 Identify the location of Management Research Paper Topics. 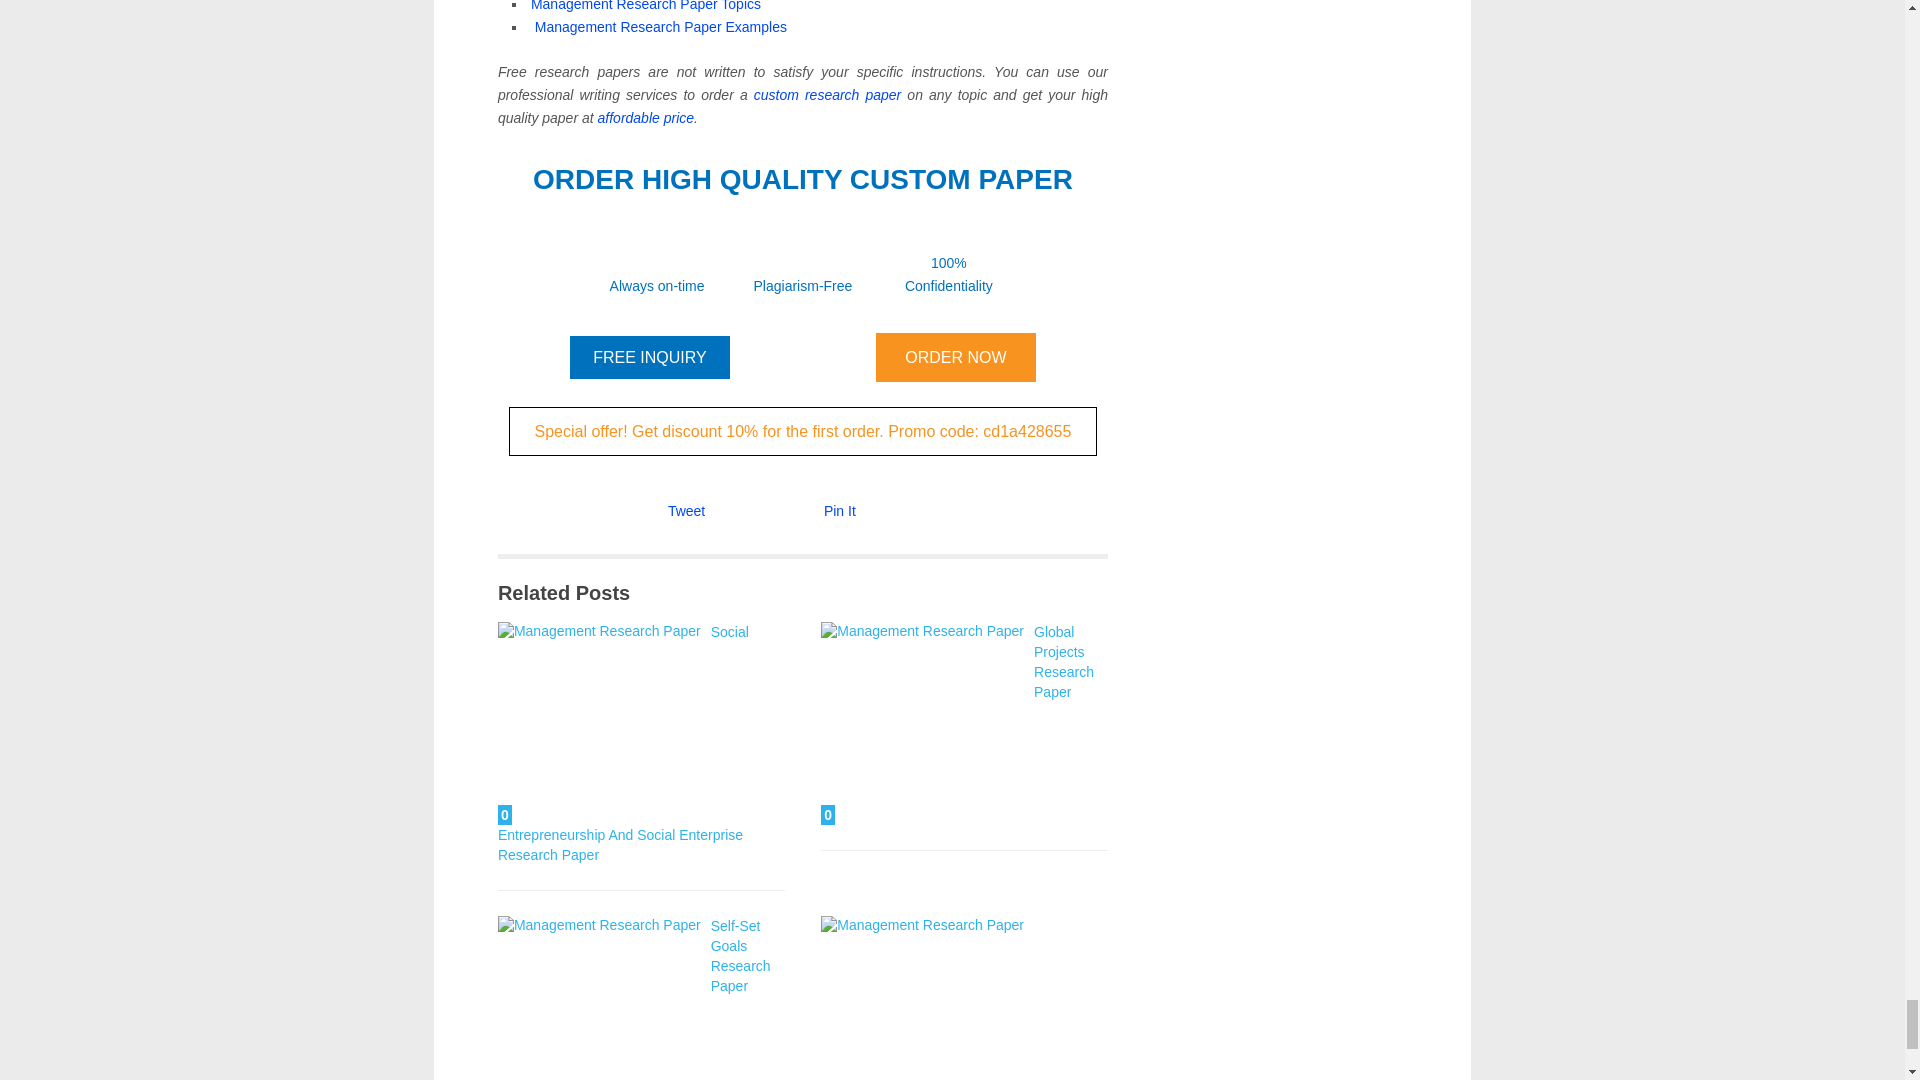
(646, 6).